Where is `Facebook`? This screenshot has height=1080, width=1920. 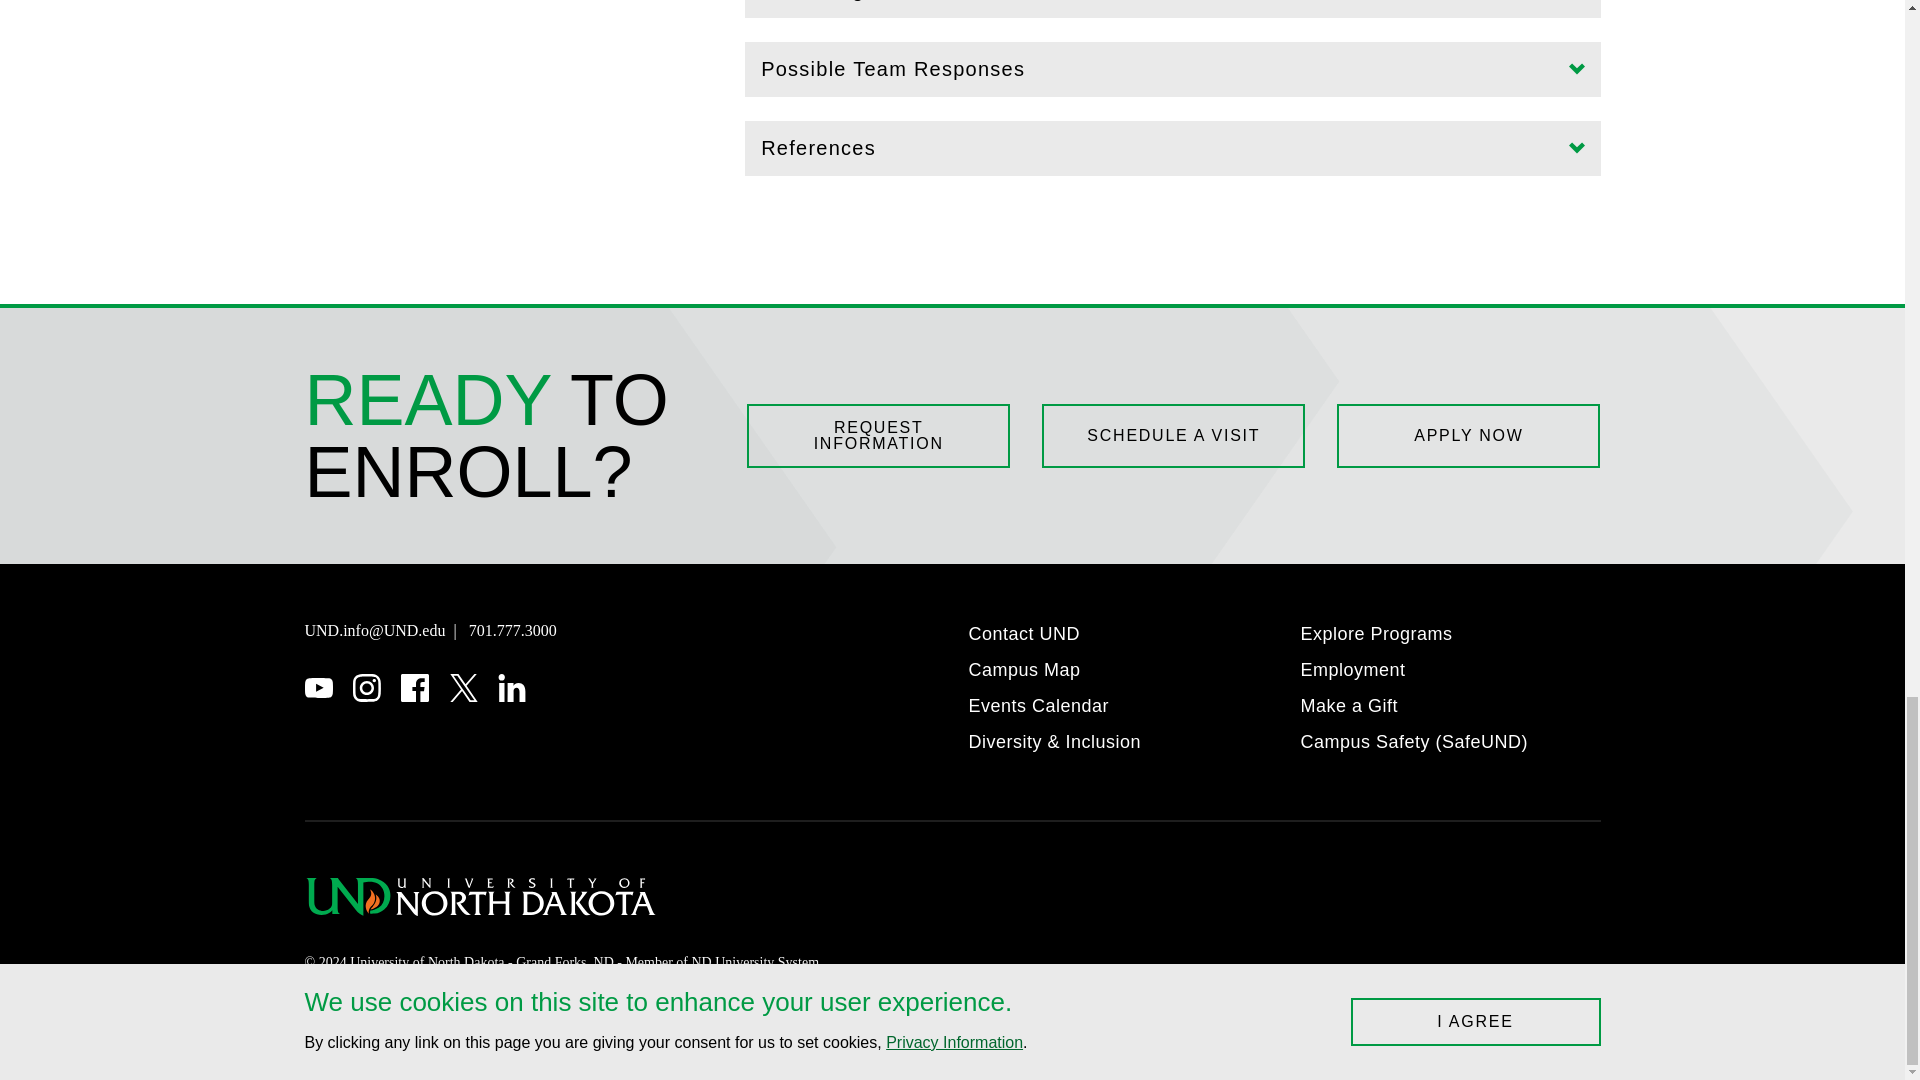
Facebook is located at coordinates (414, 688).